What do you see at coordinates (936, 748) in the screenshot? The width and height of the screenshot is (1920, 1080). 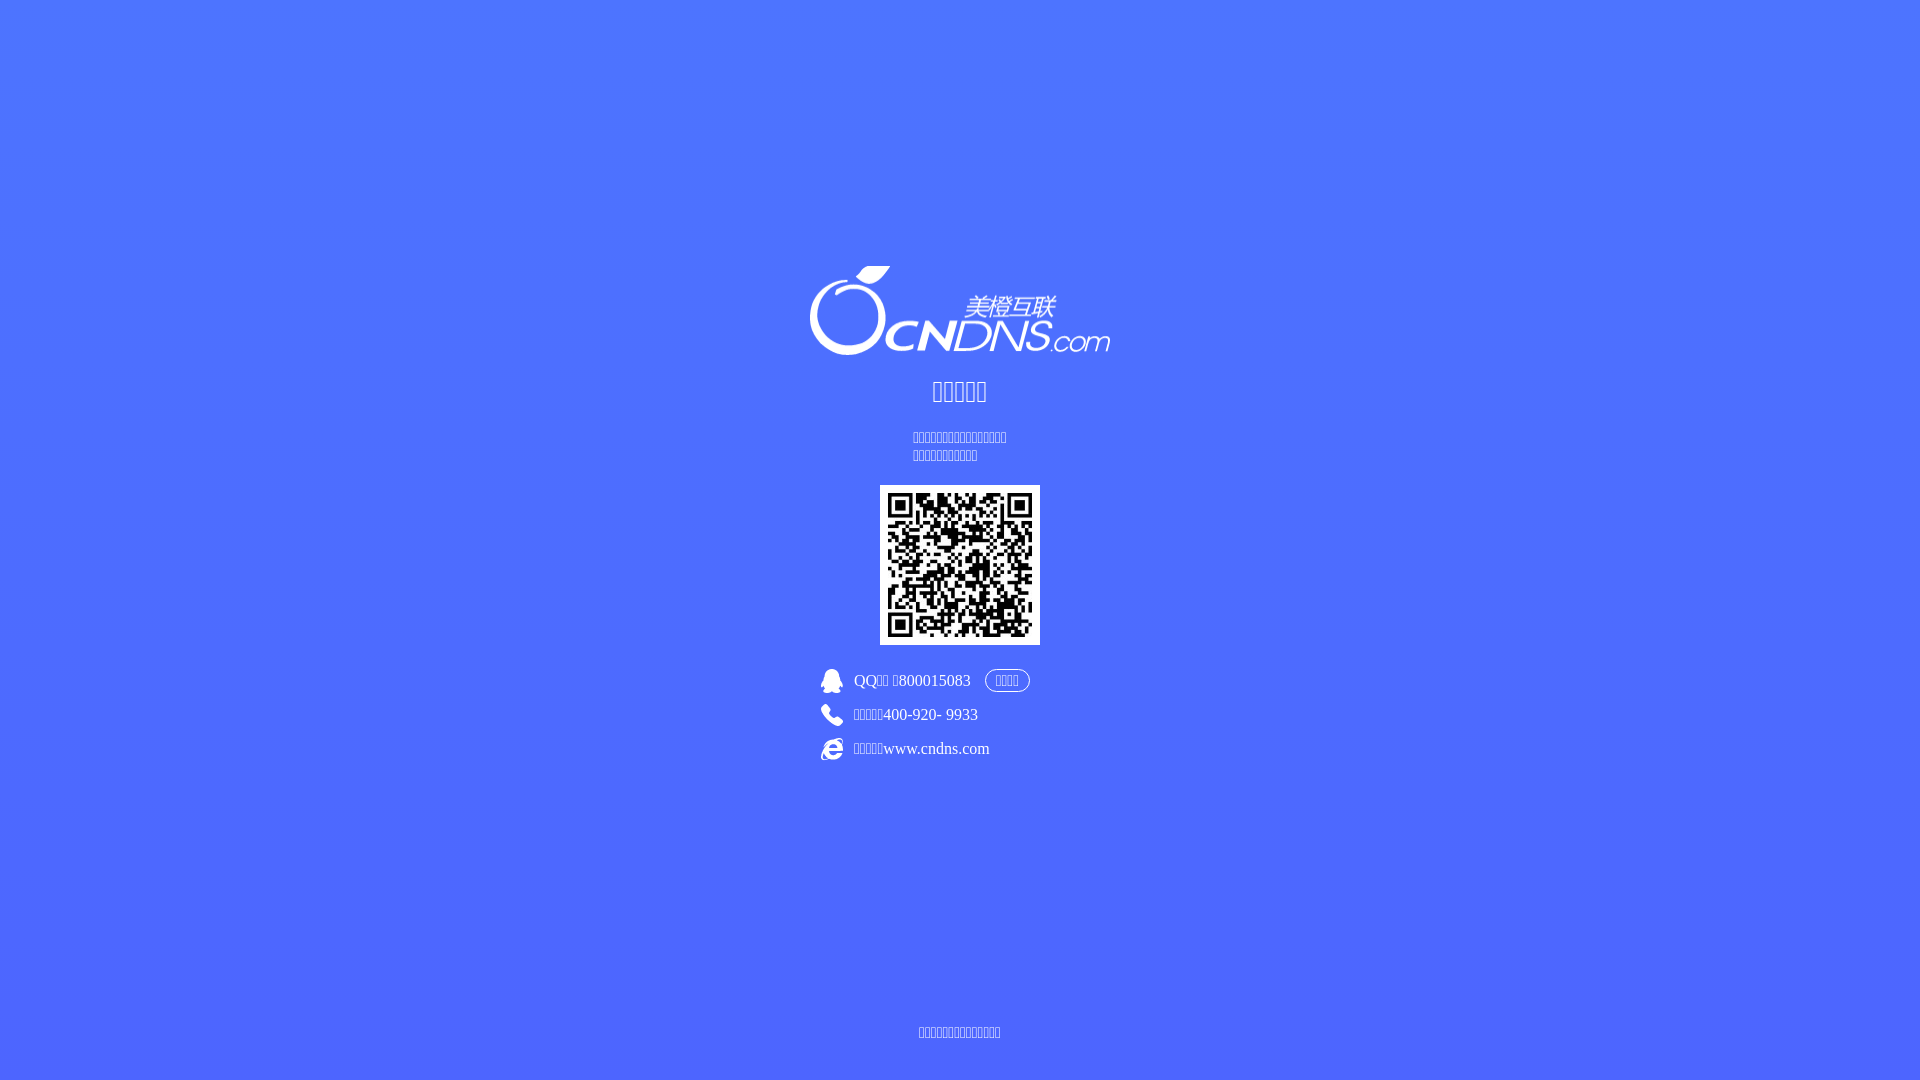 I see `www.cndns.com` at bounding box center [936, 748].